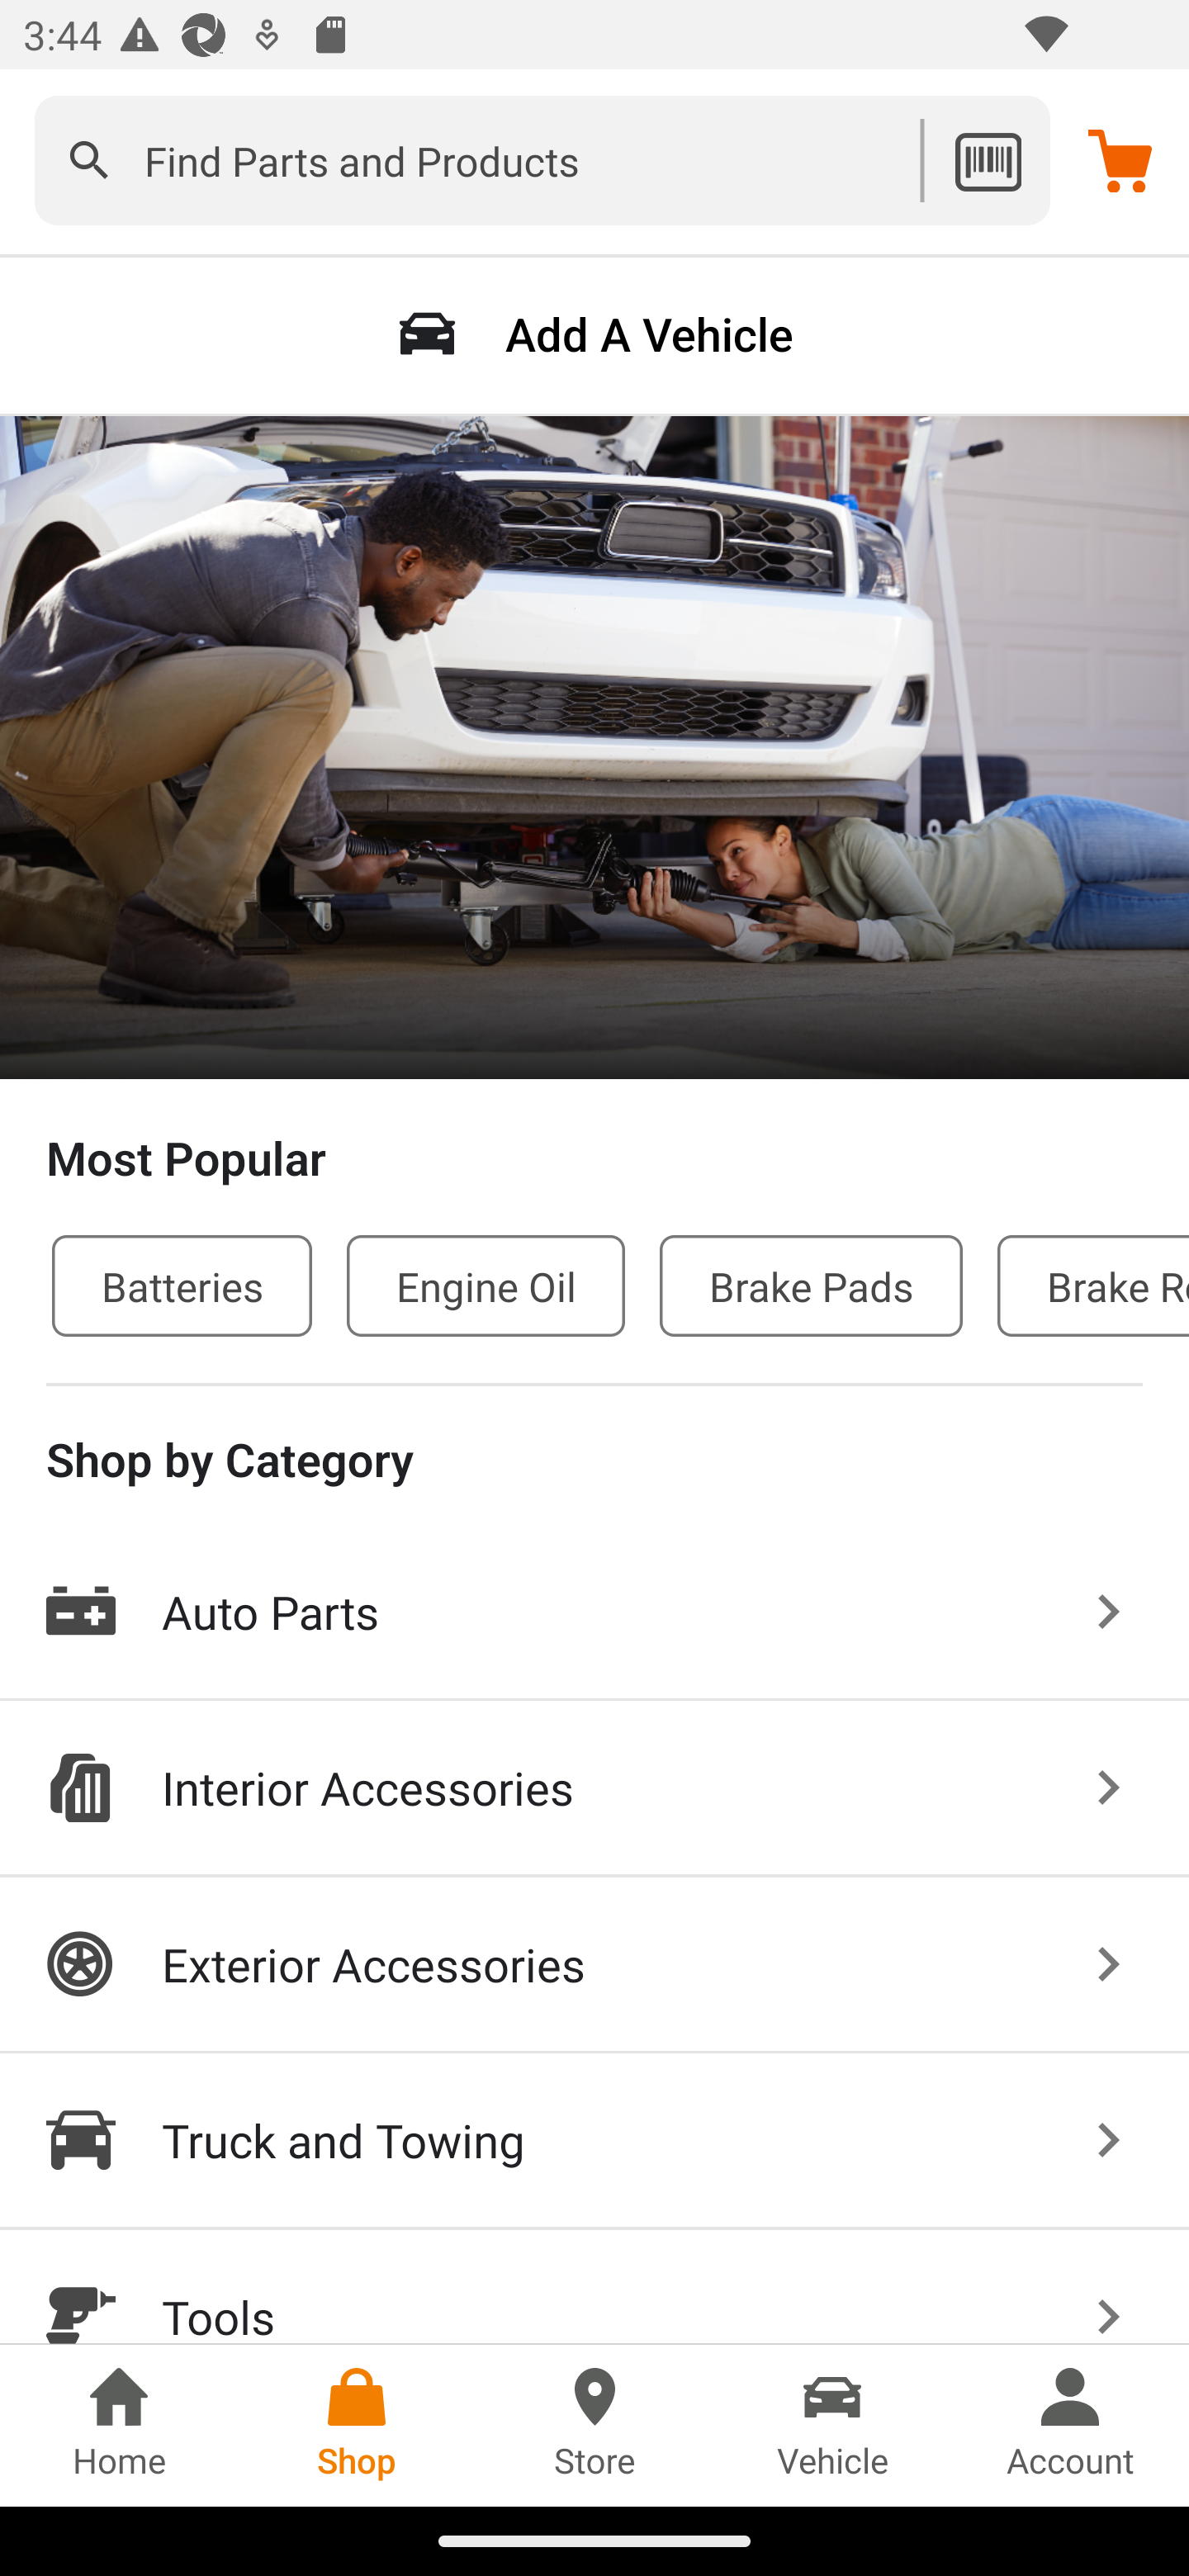  I want to click on Tools category  Tools , so click(594, 2287).